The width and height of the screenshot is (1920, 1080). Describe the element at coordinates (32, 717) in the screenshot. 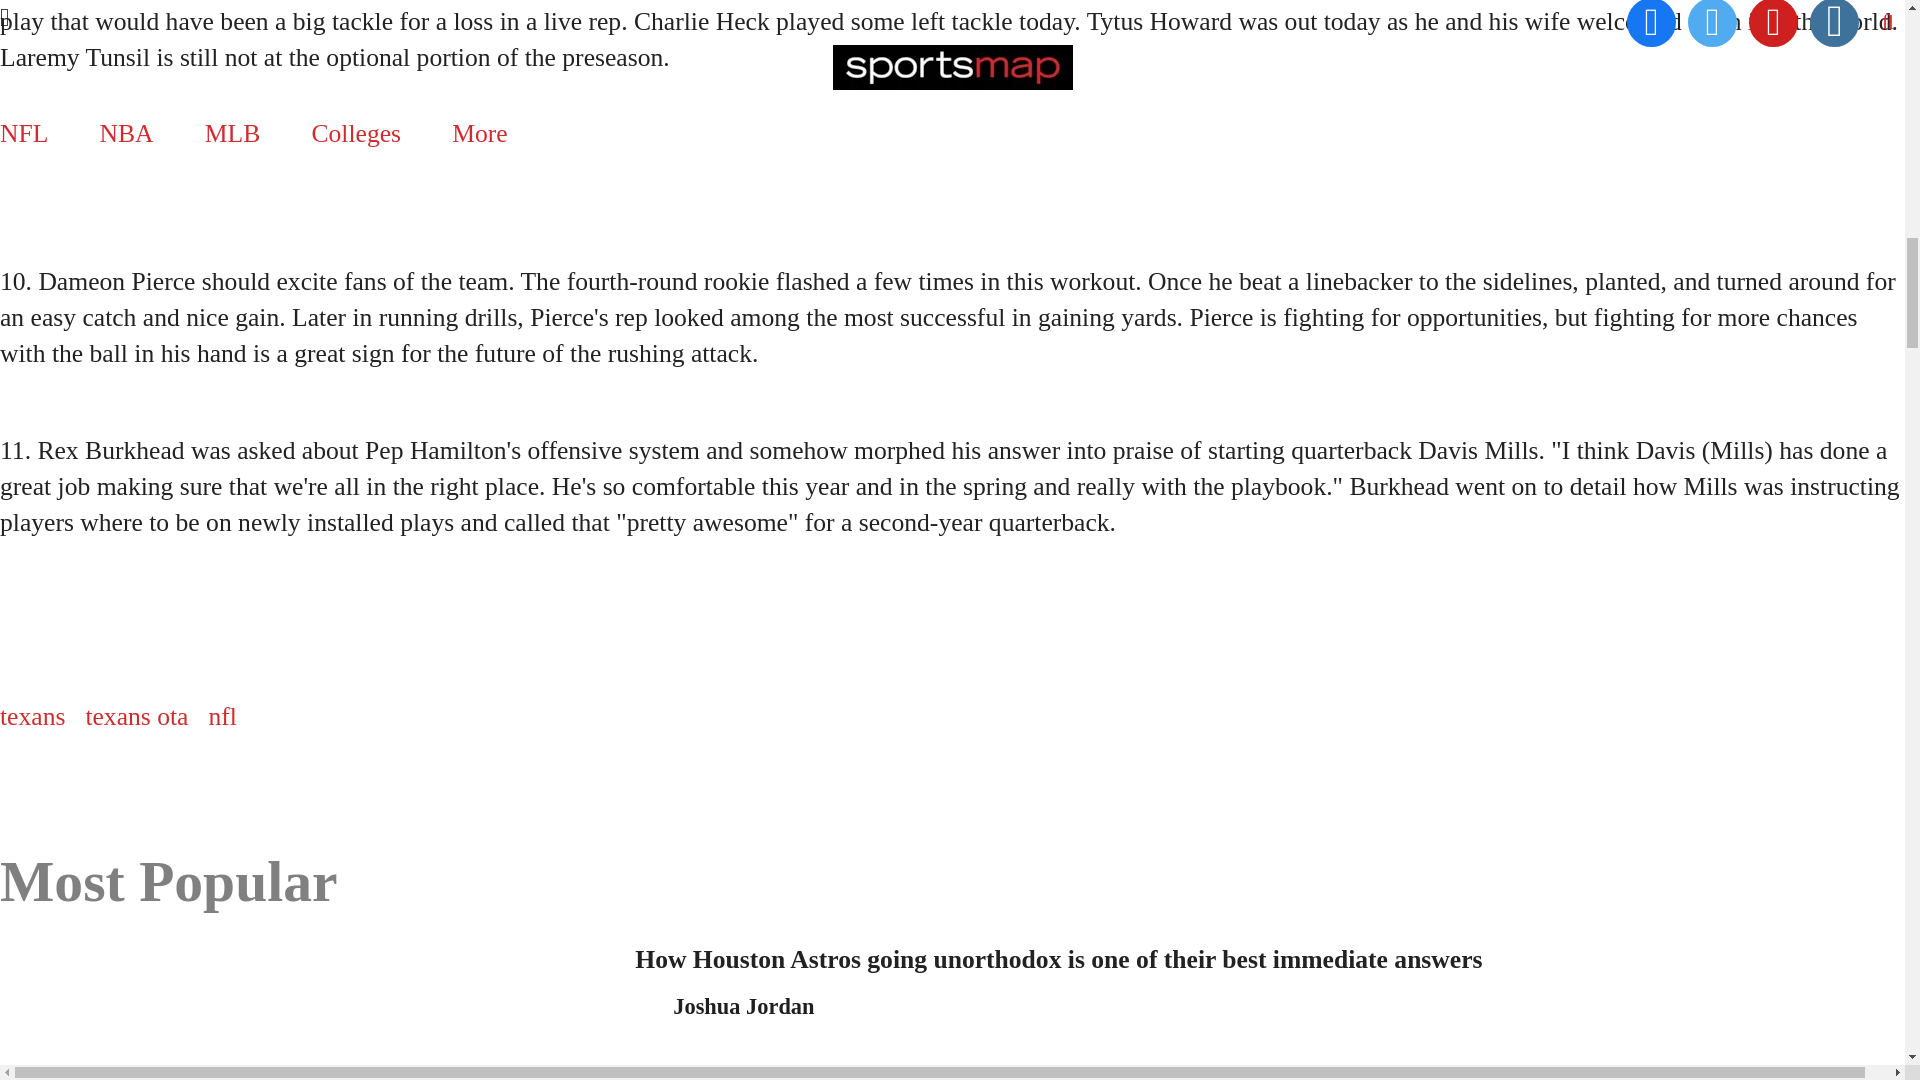

I see `texans` at that location.